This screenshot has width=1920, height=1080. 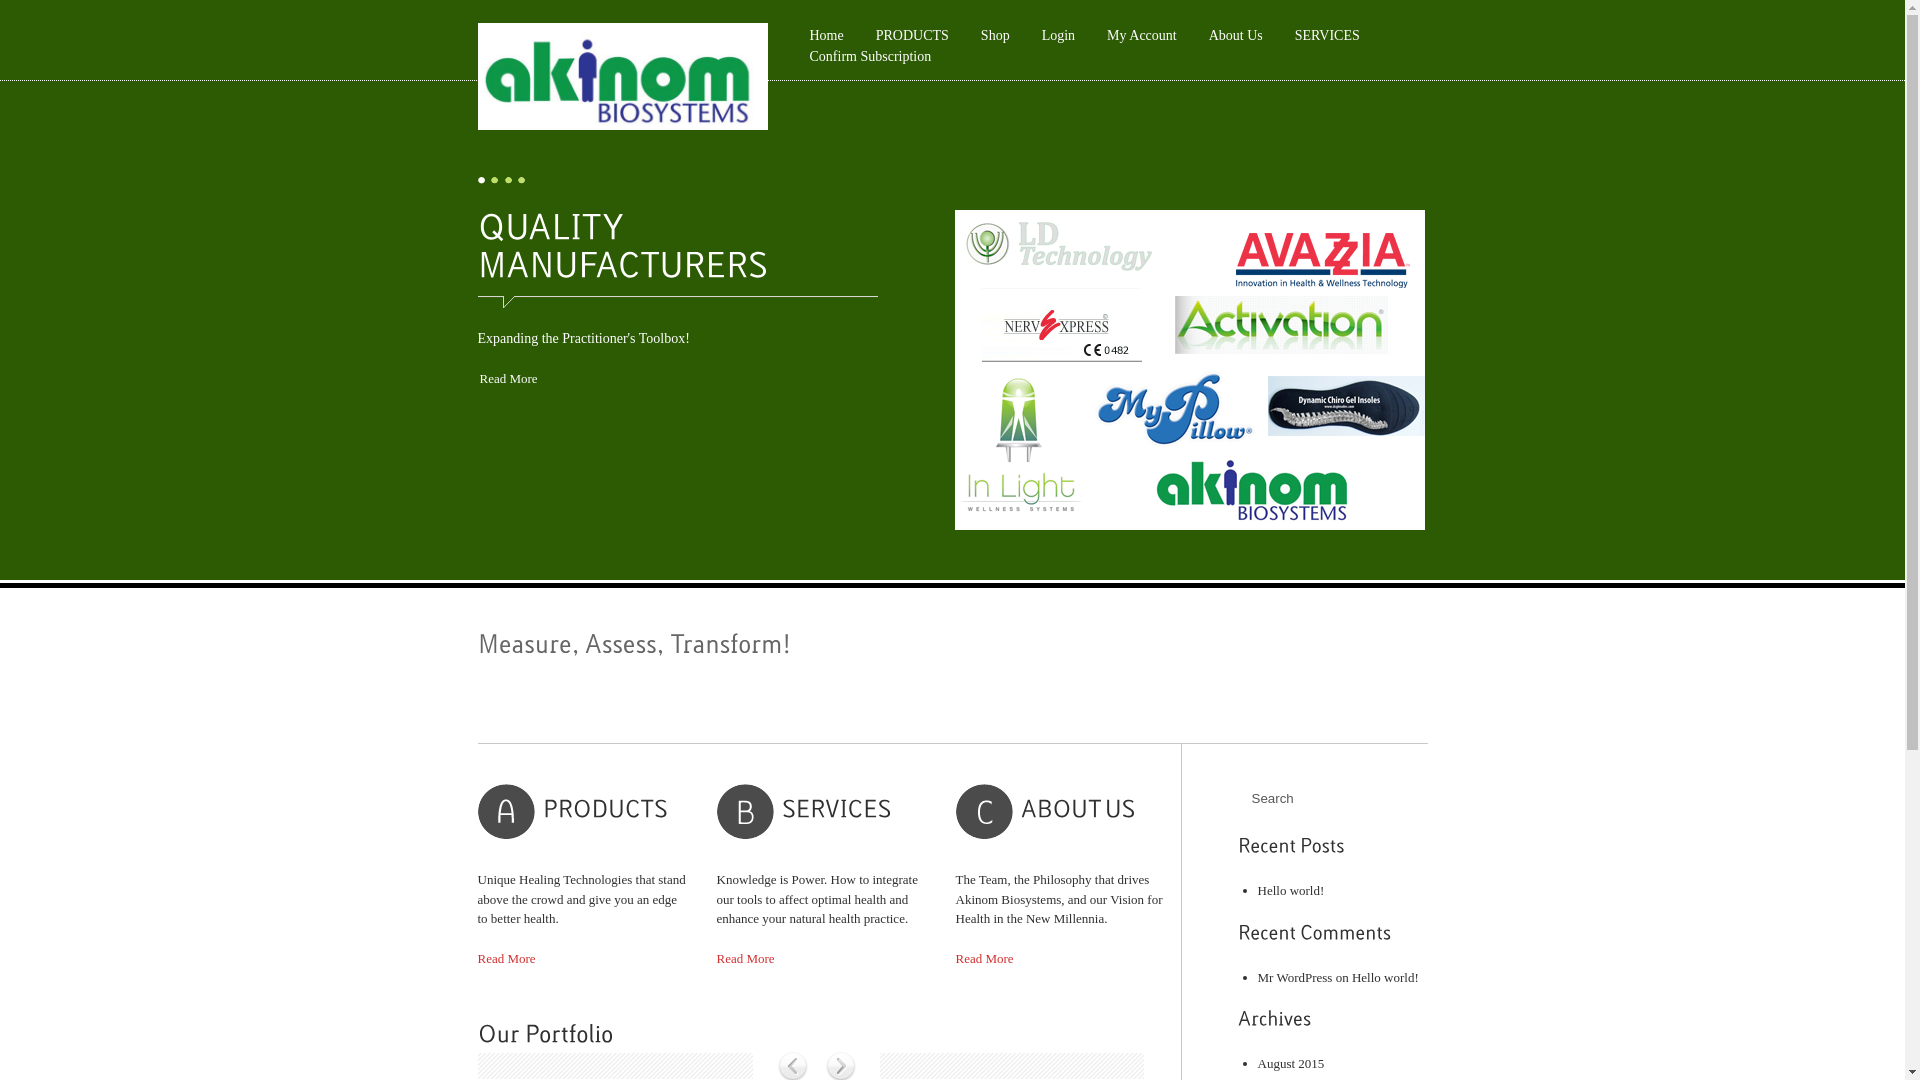 I want to click on Confirm Subscription, so click(x=870, y=56).